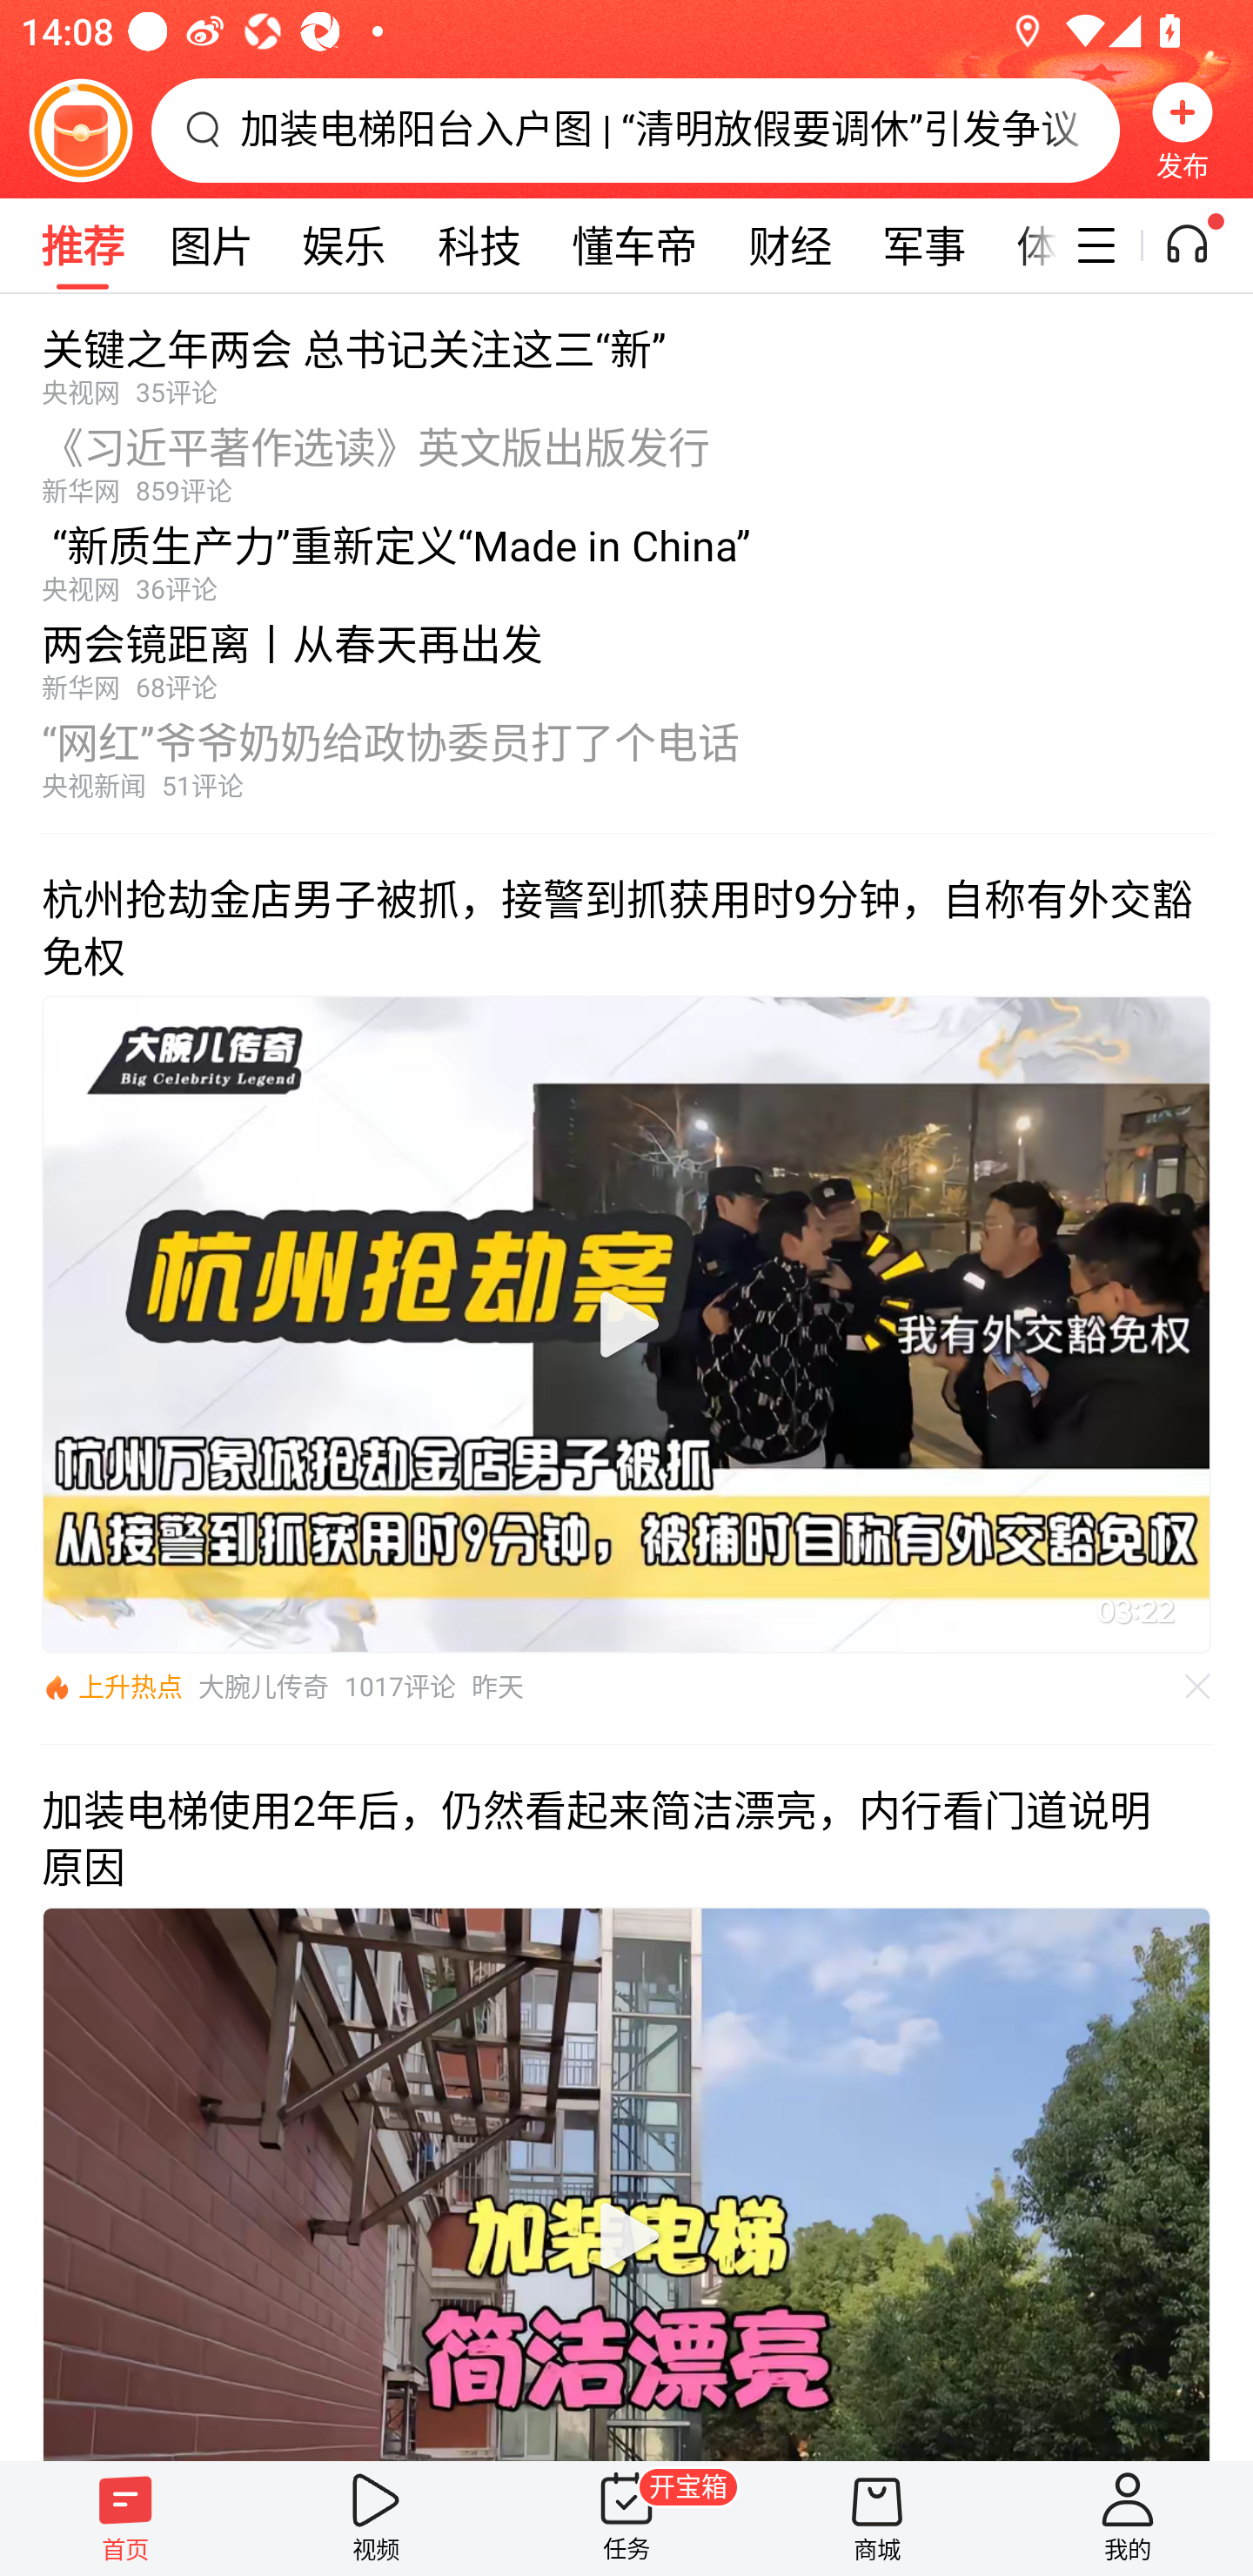 Image resolution: width=1253 pixels, height=2576 pixels. I want to click on 播放视频 视频播放器，双击屏幕打开播放控制, so click(626, 2183).